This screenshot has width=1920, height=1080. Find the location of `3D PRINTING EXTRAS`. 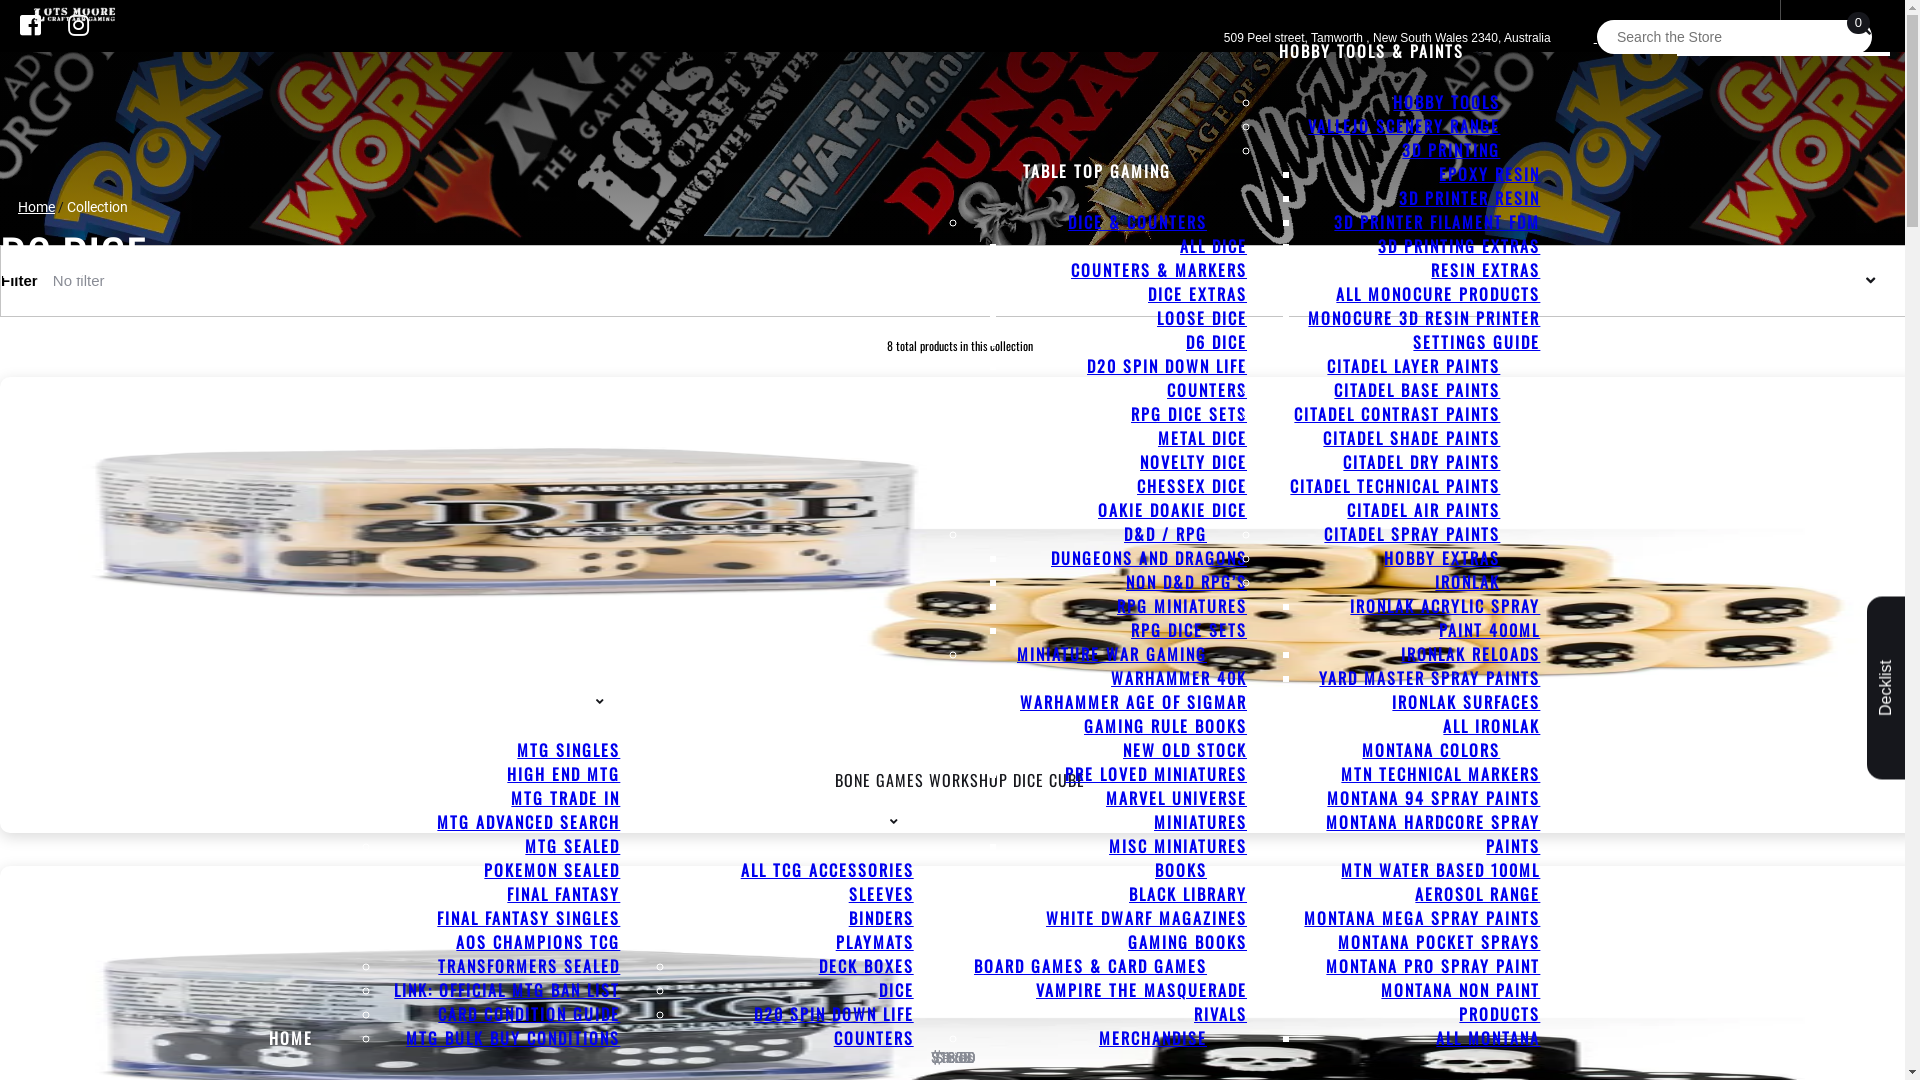

3D PRINTING EXTRAS is located at coordinates (1459, 246).